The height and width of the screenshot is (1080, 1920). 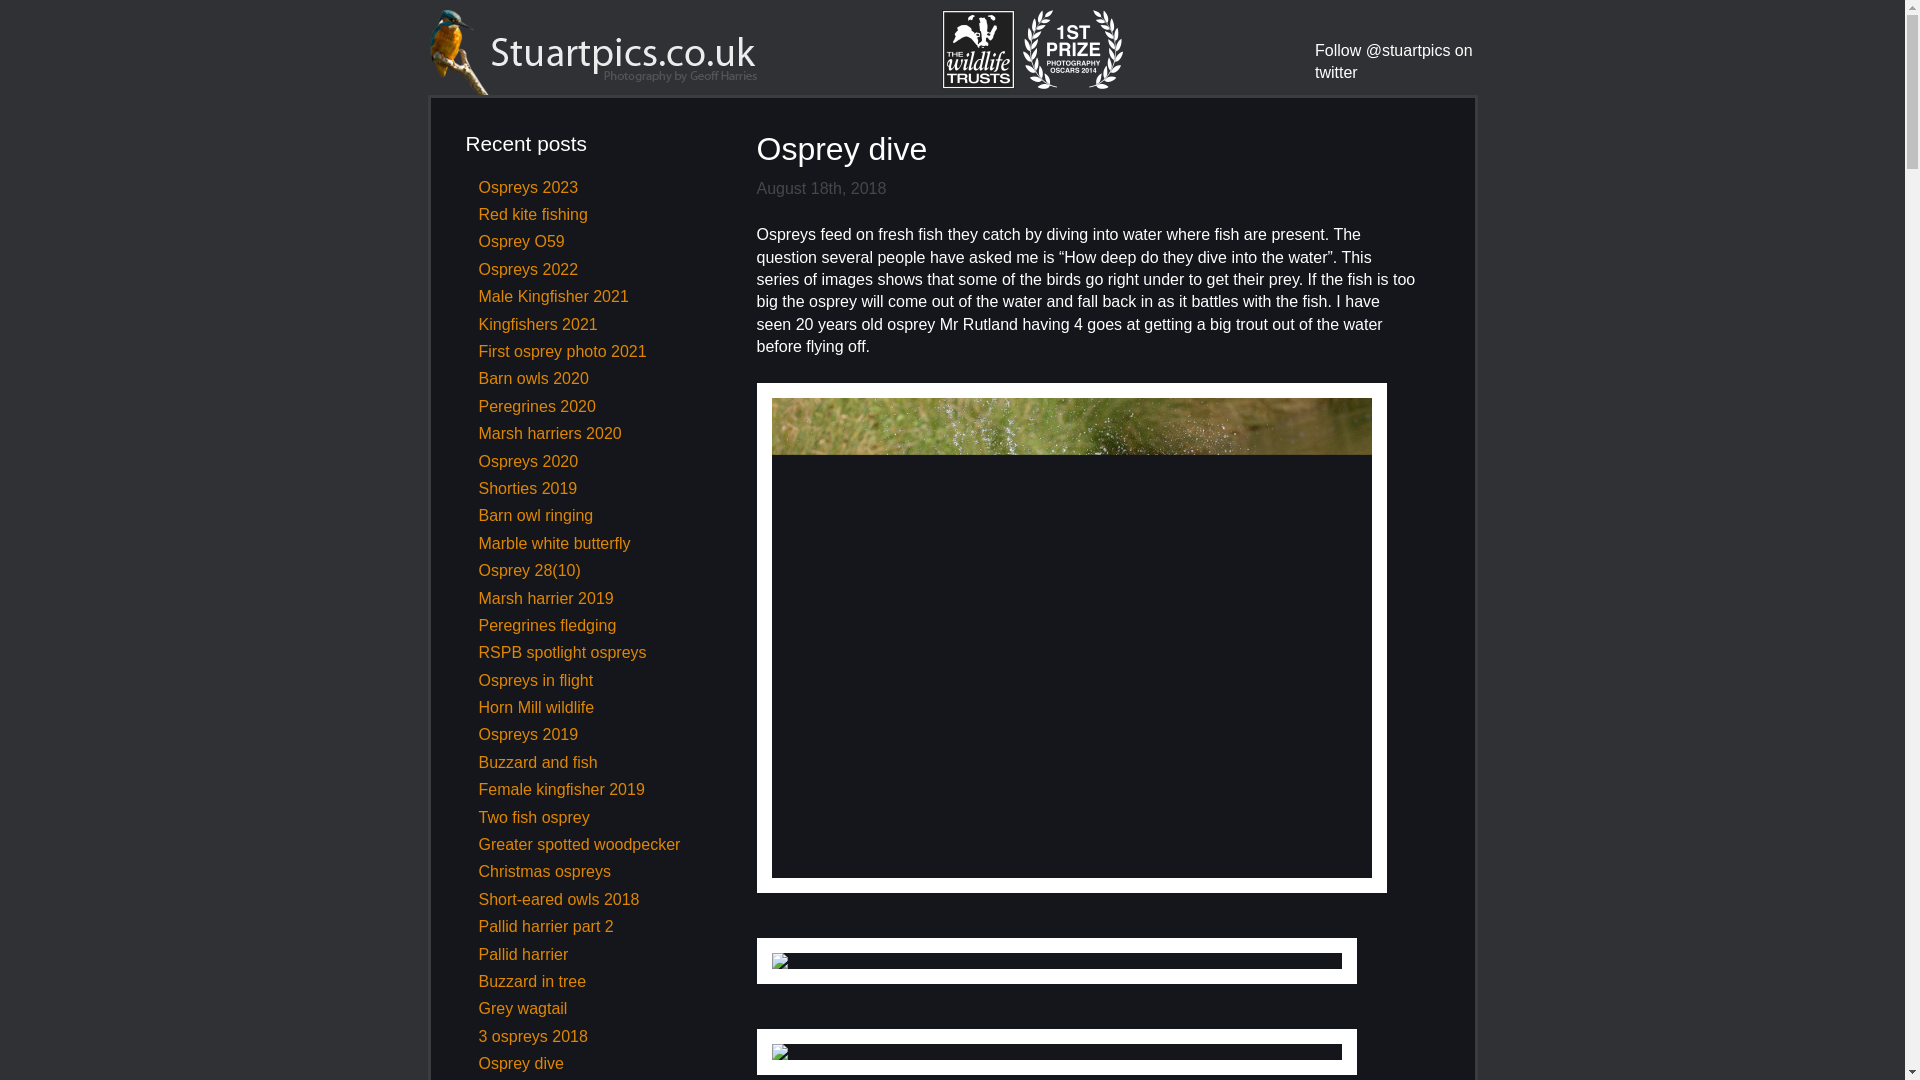 What do you see at coordinates (544, 871) in the screenshot?
I see `Christmas ospreys` at bounding box center [544, 871].